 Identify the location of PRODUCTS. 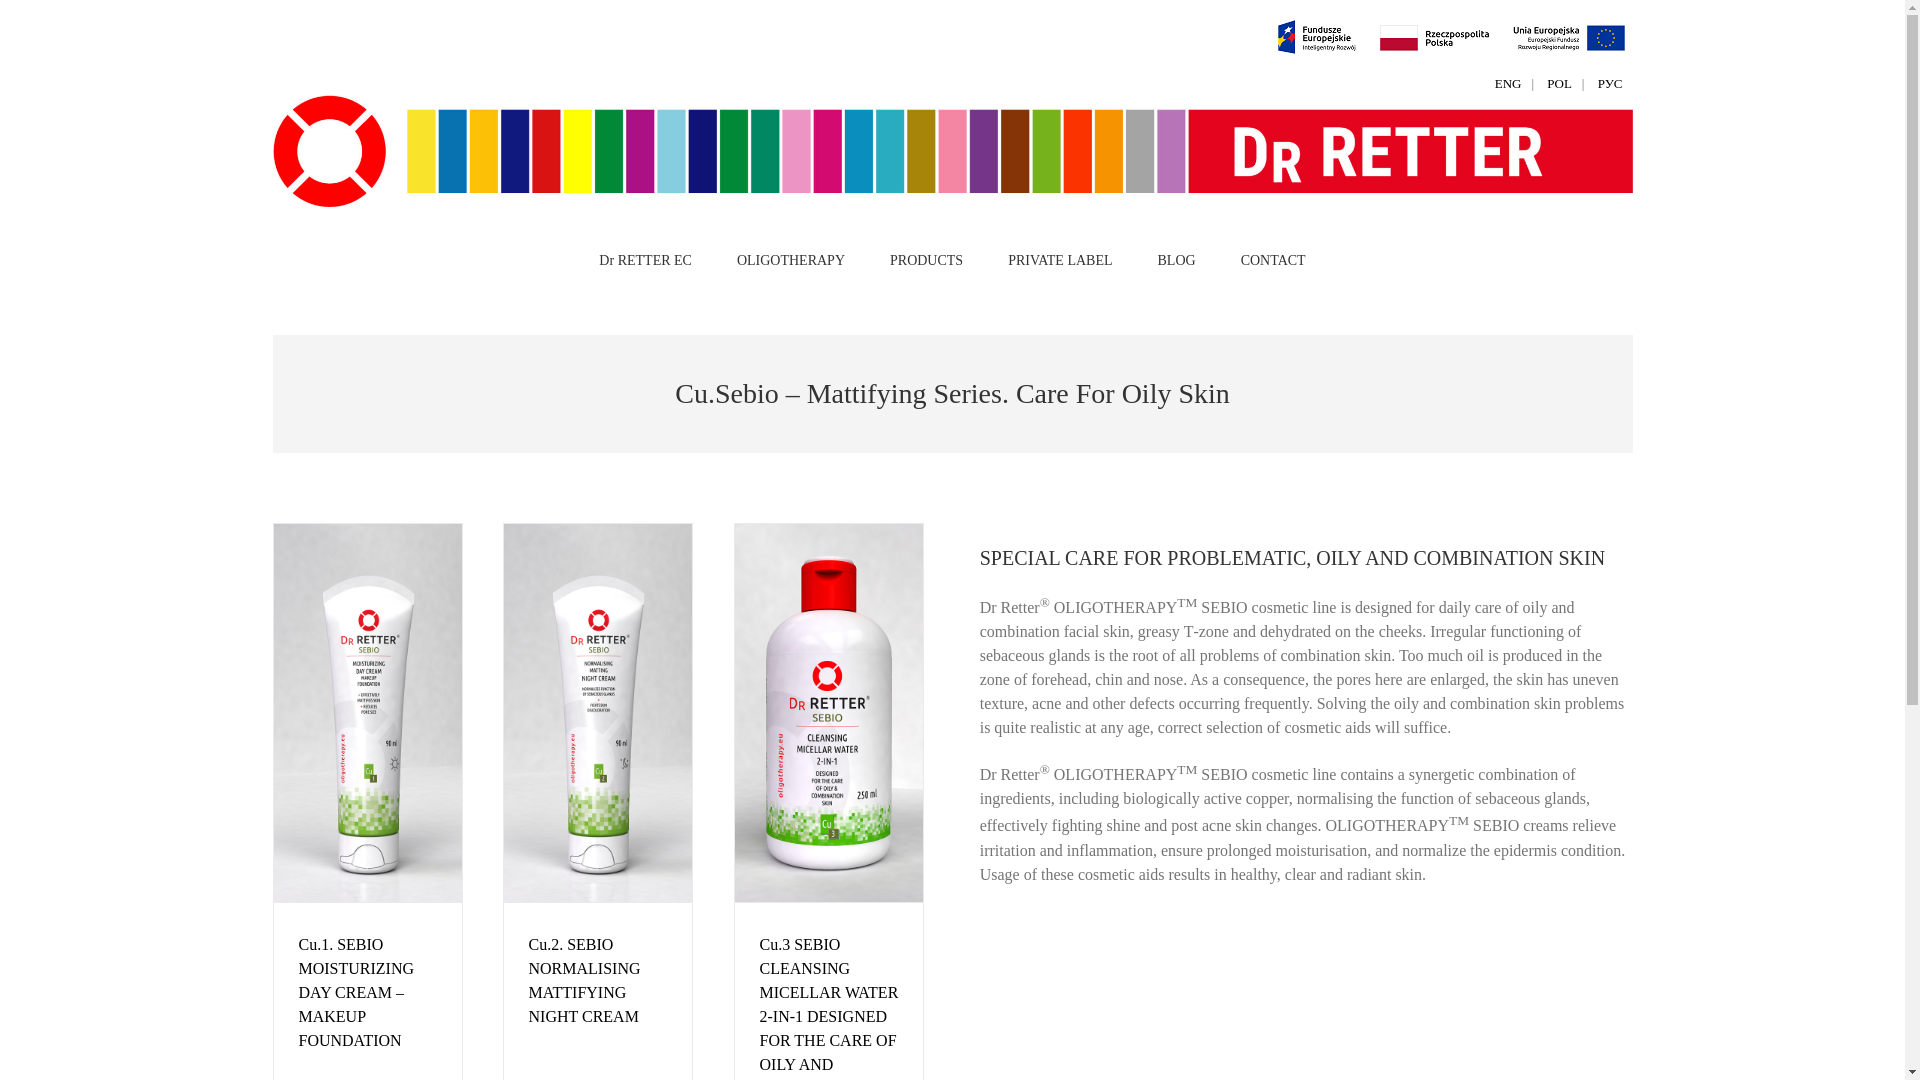
(926, 258).